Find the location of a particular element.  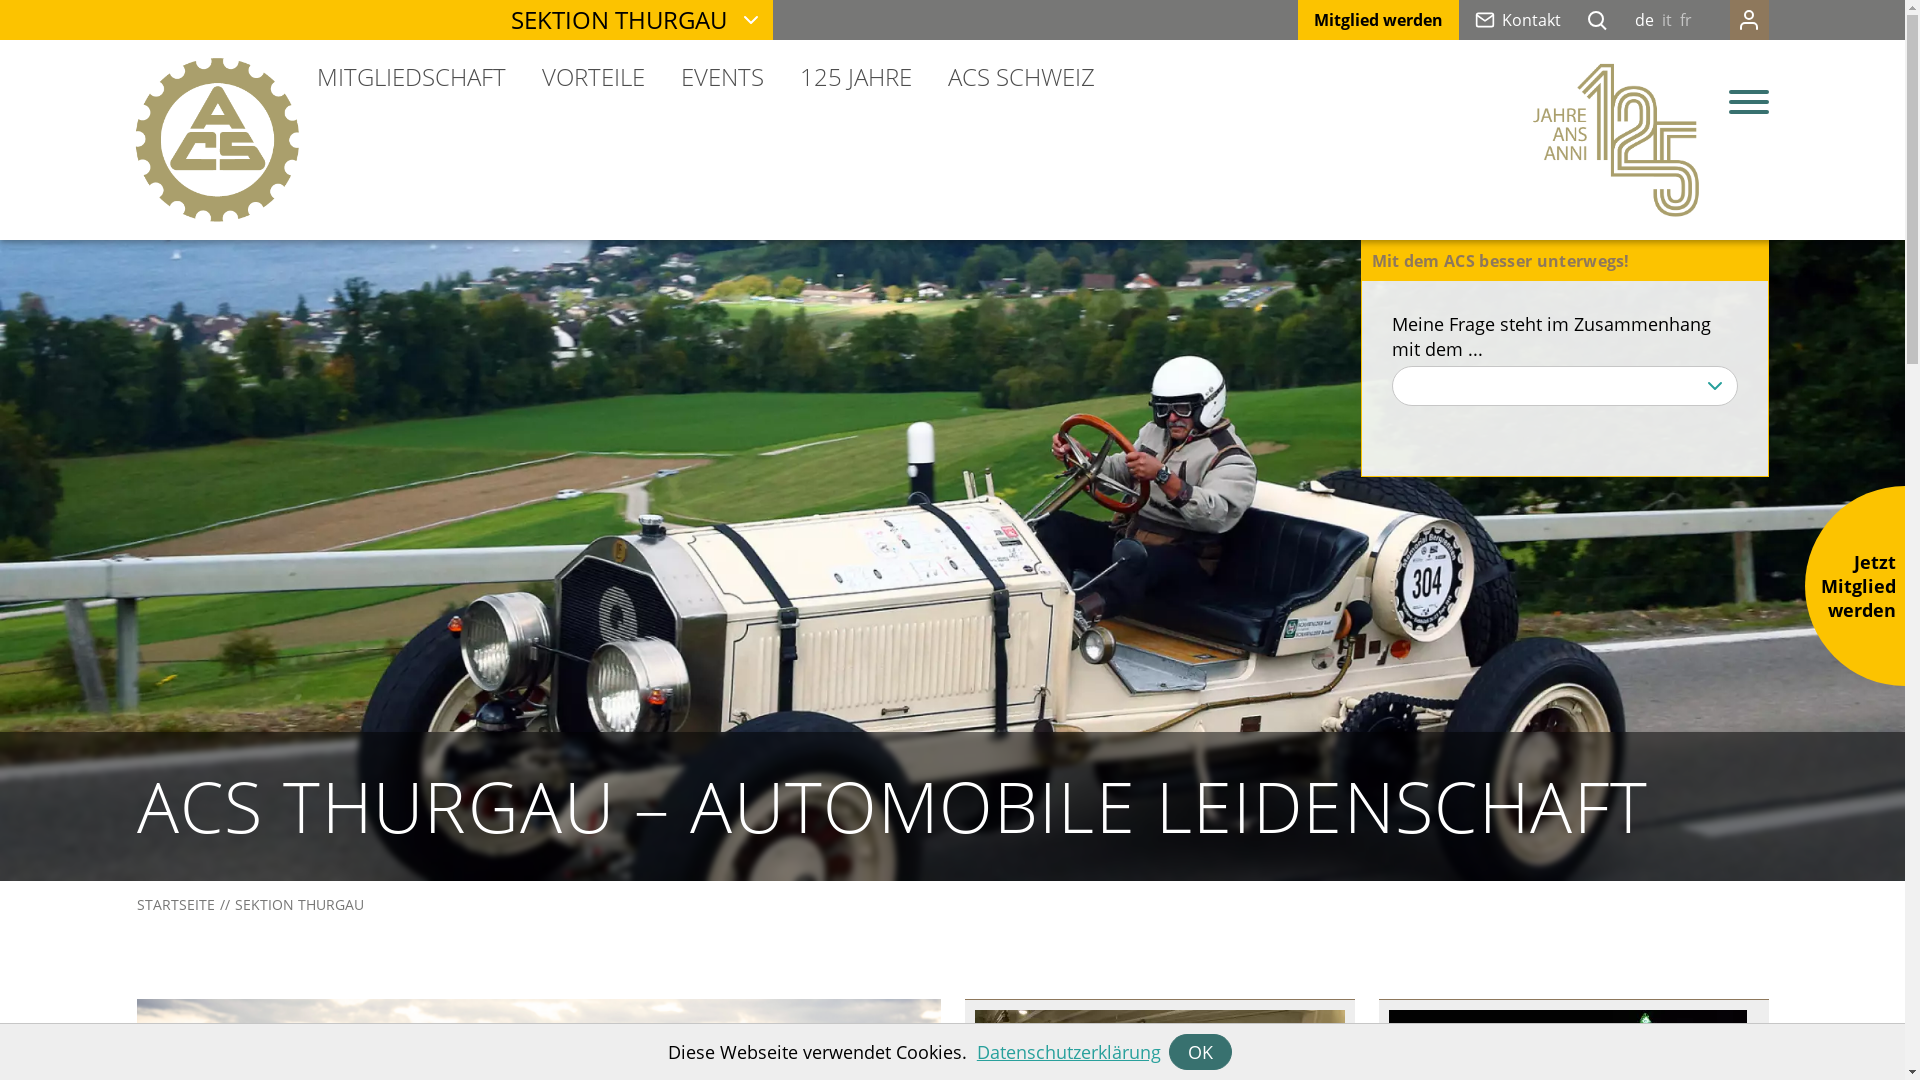

Jetzt Mitglied werden is located at coordinates (1855, 586).